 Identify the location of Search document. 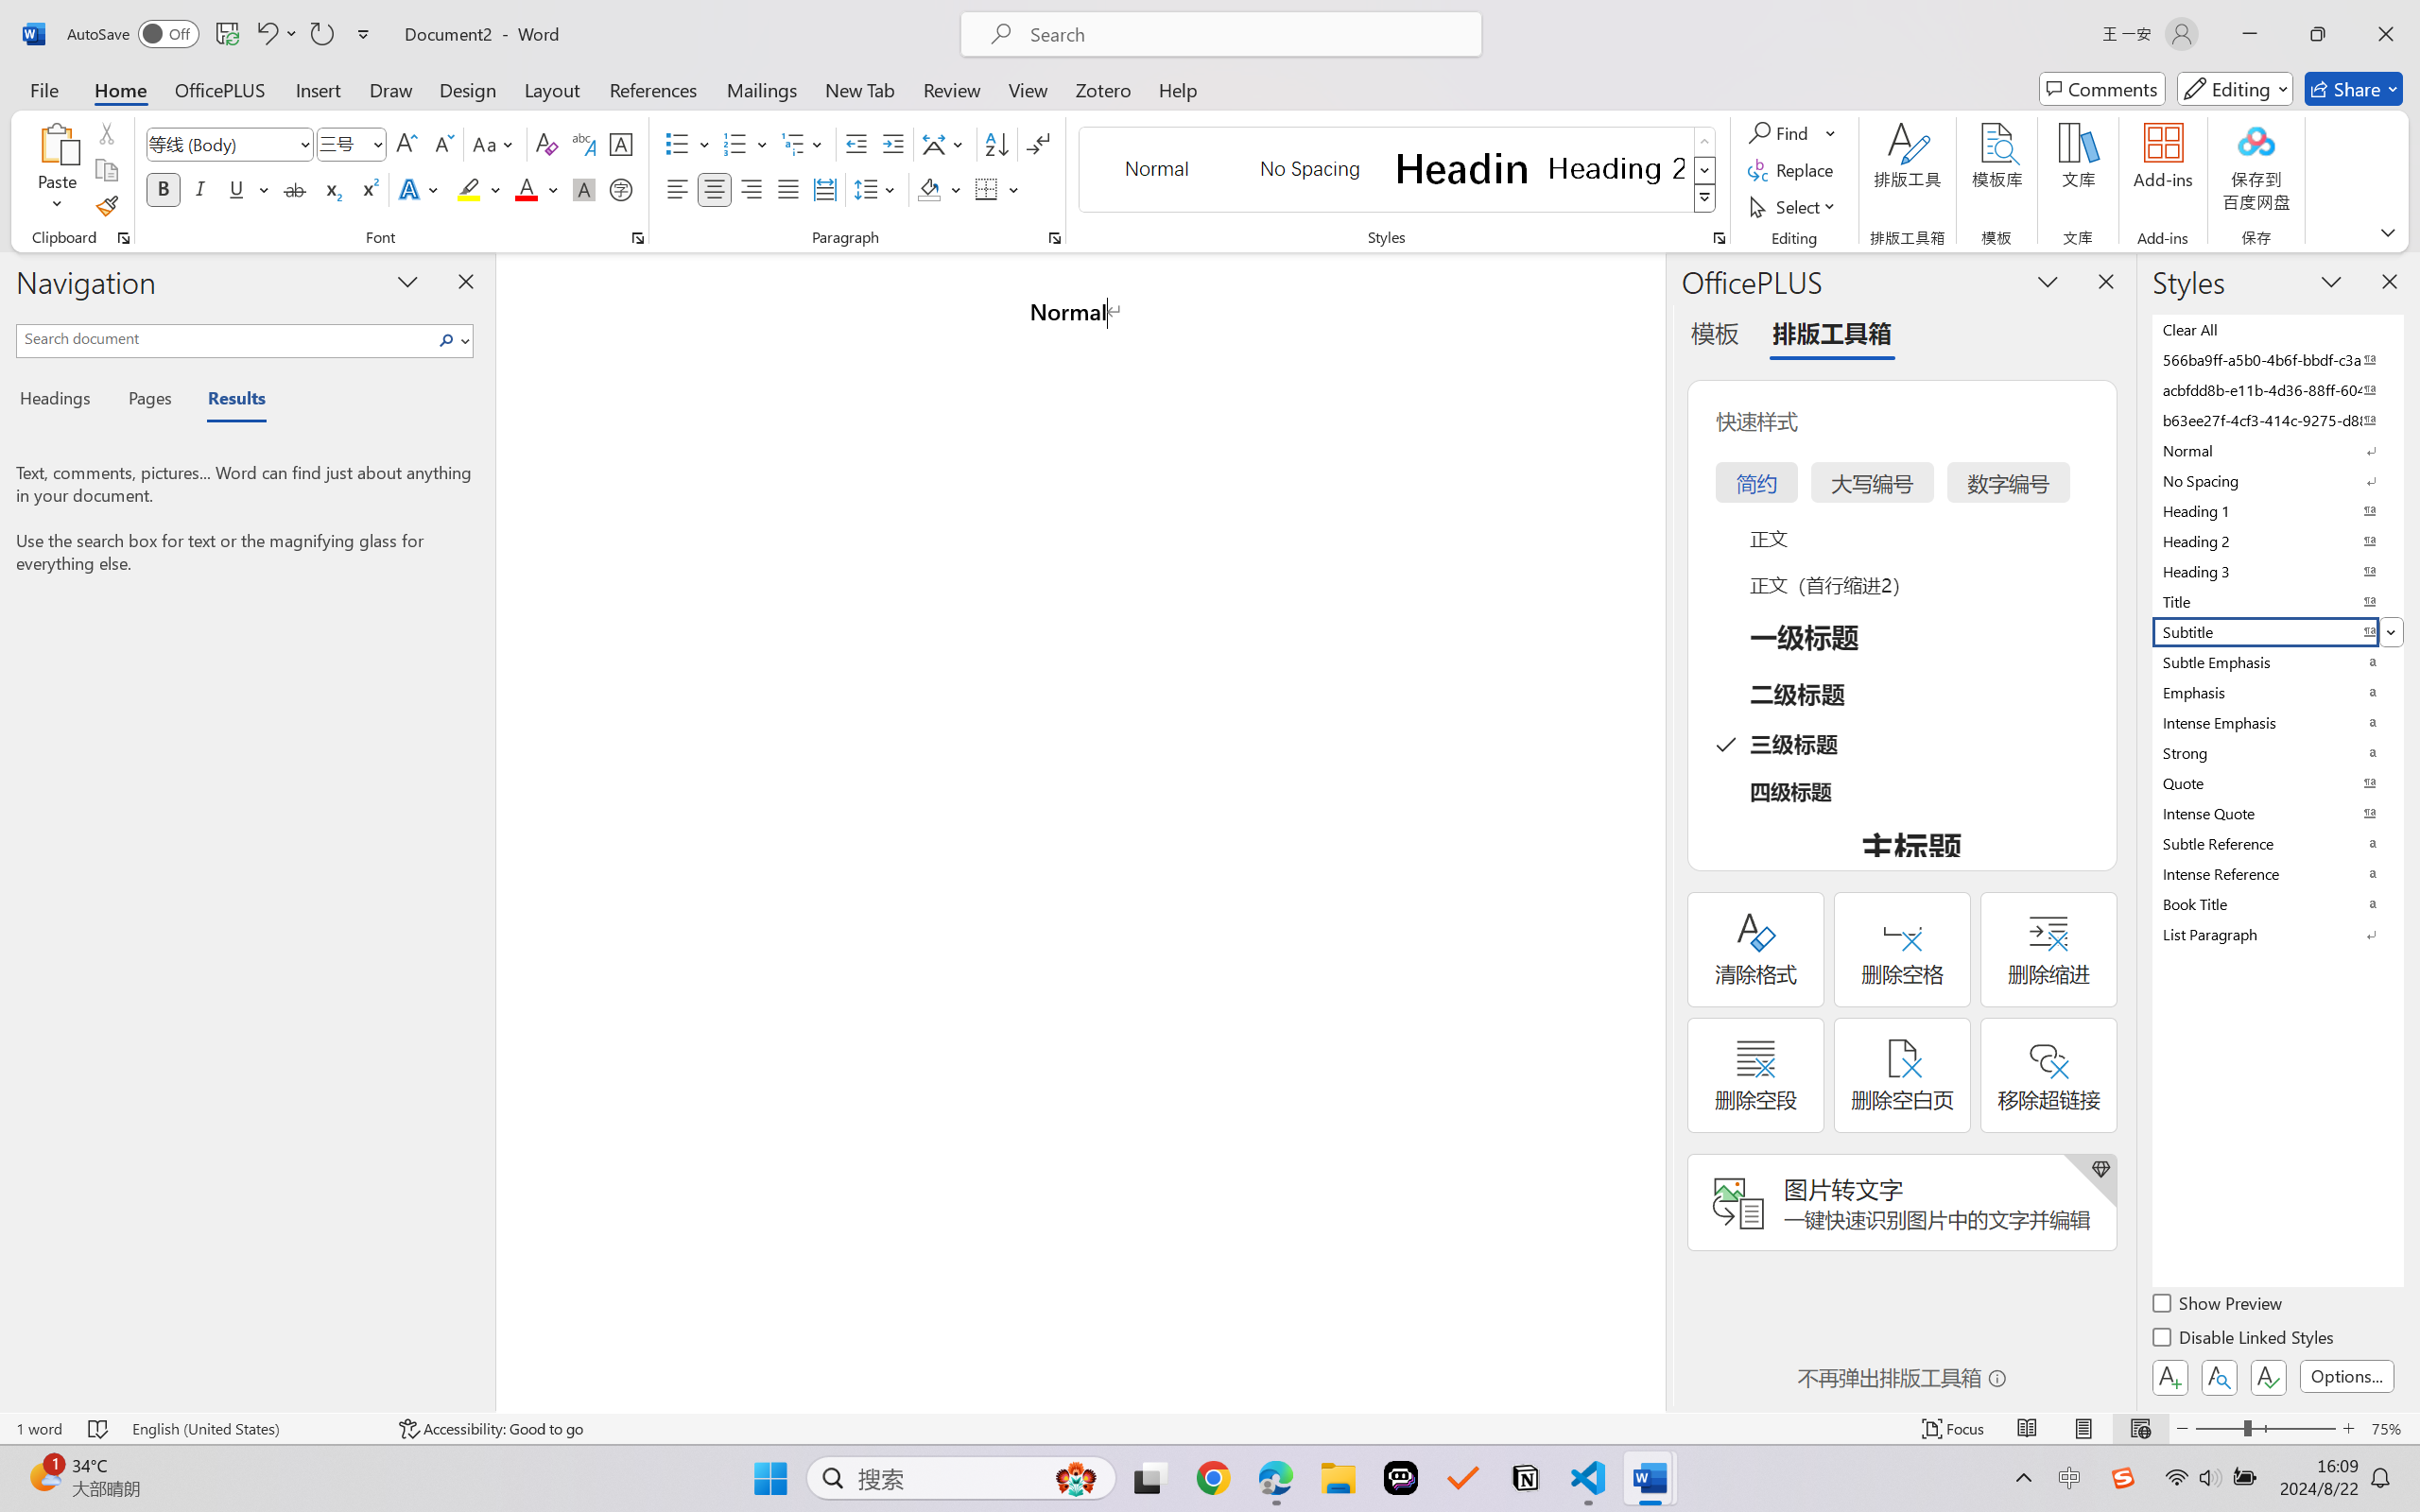
(225, 338).